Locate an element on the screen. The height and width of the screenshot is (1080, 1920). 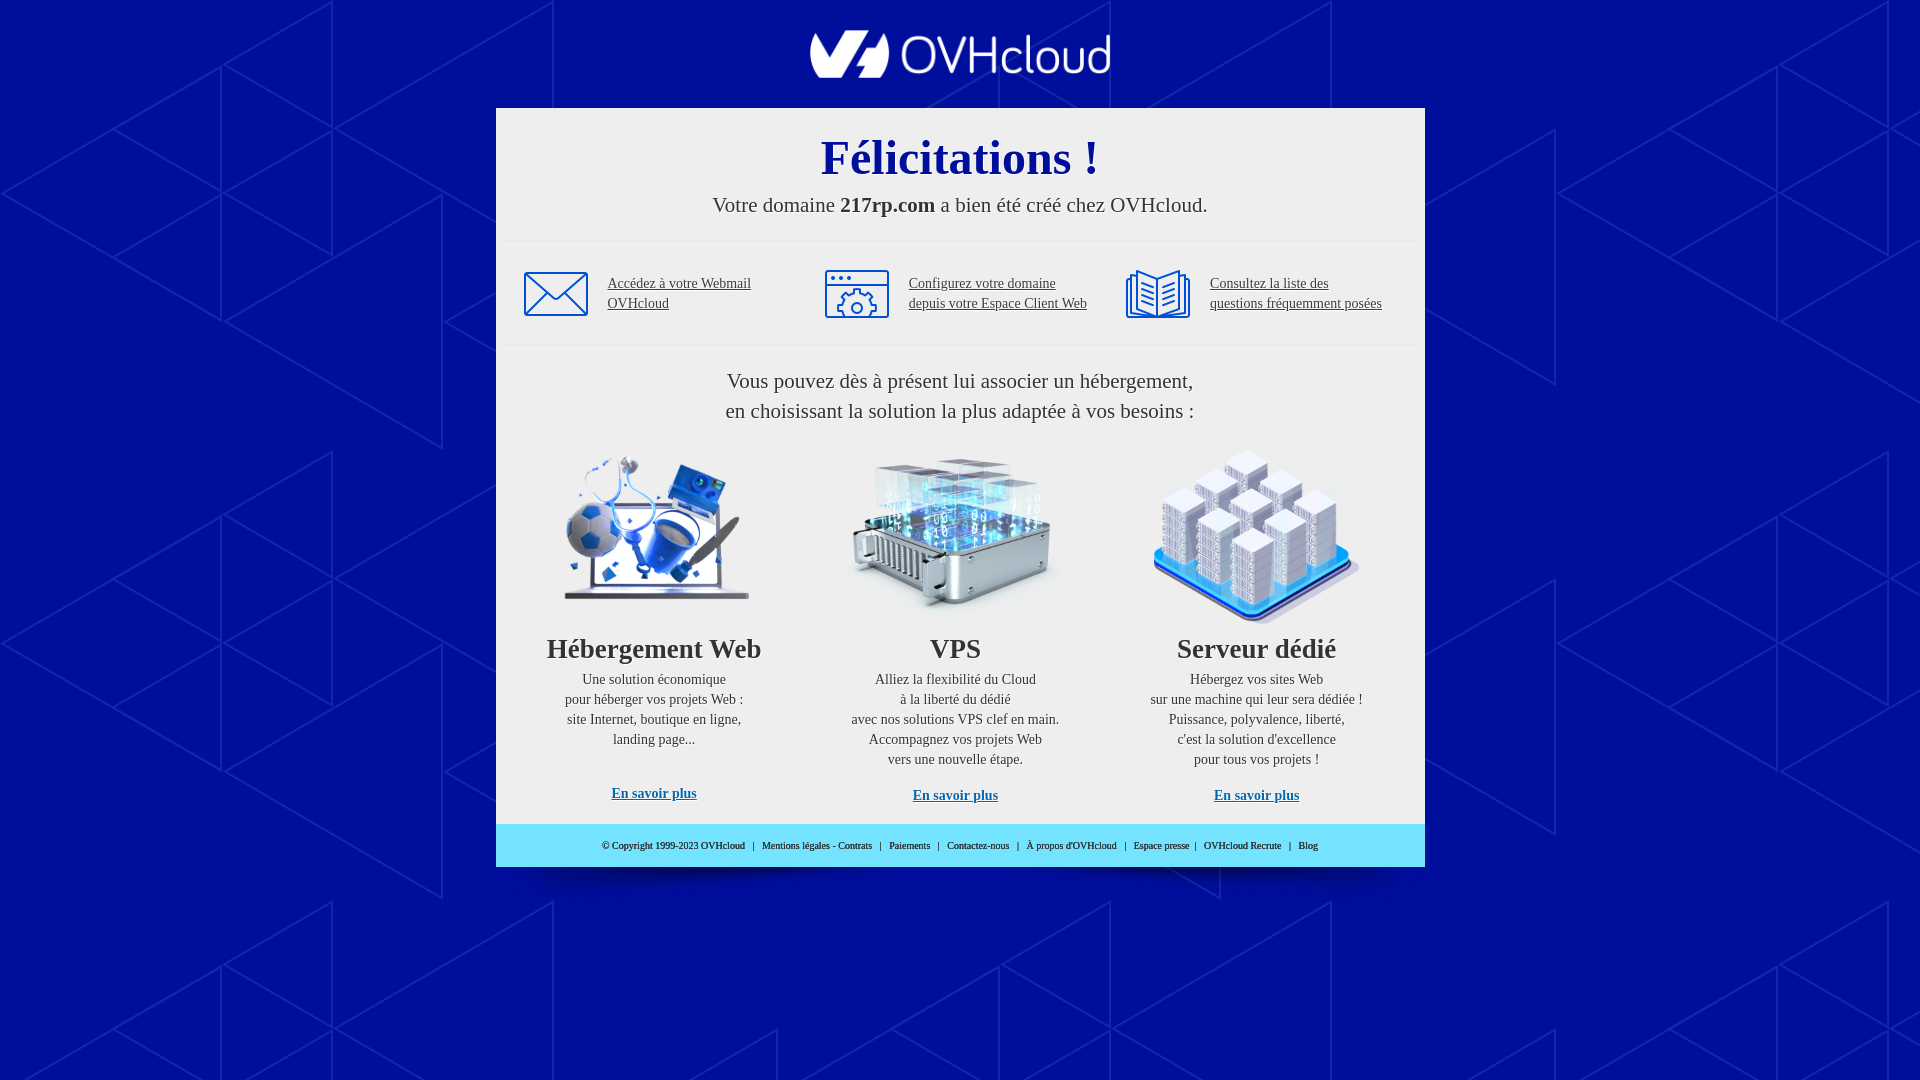
En savoir plus is located at coordinates (956, 796).